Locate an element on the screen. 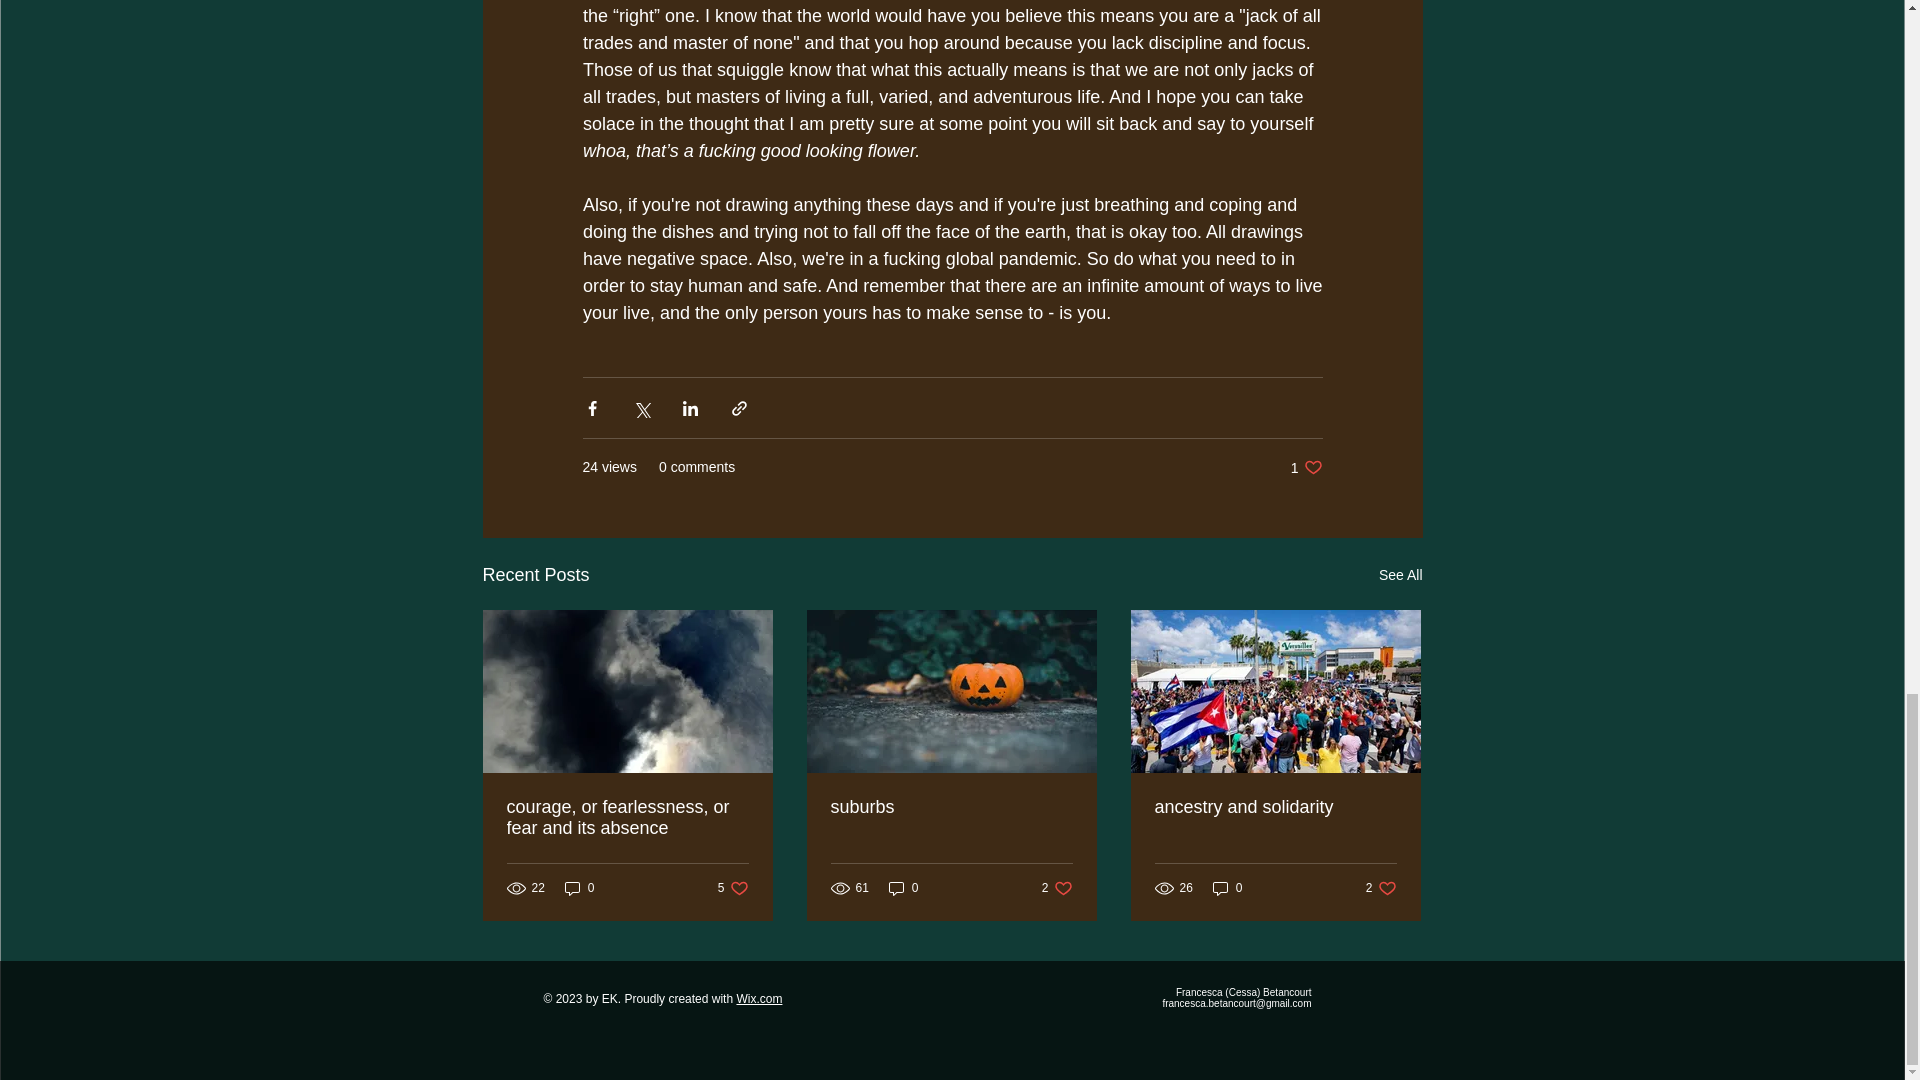  Wix.com is located at coordinates (758, 998).